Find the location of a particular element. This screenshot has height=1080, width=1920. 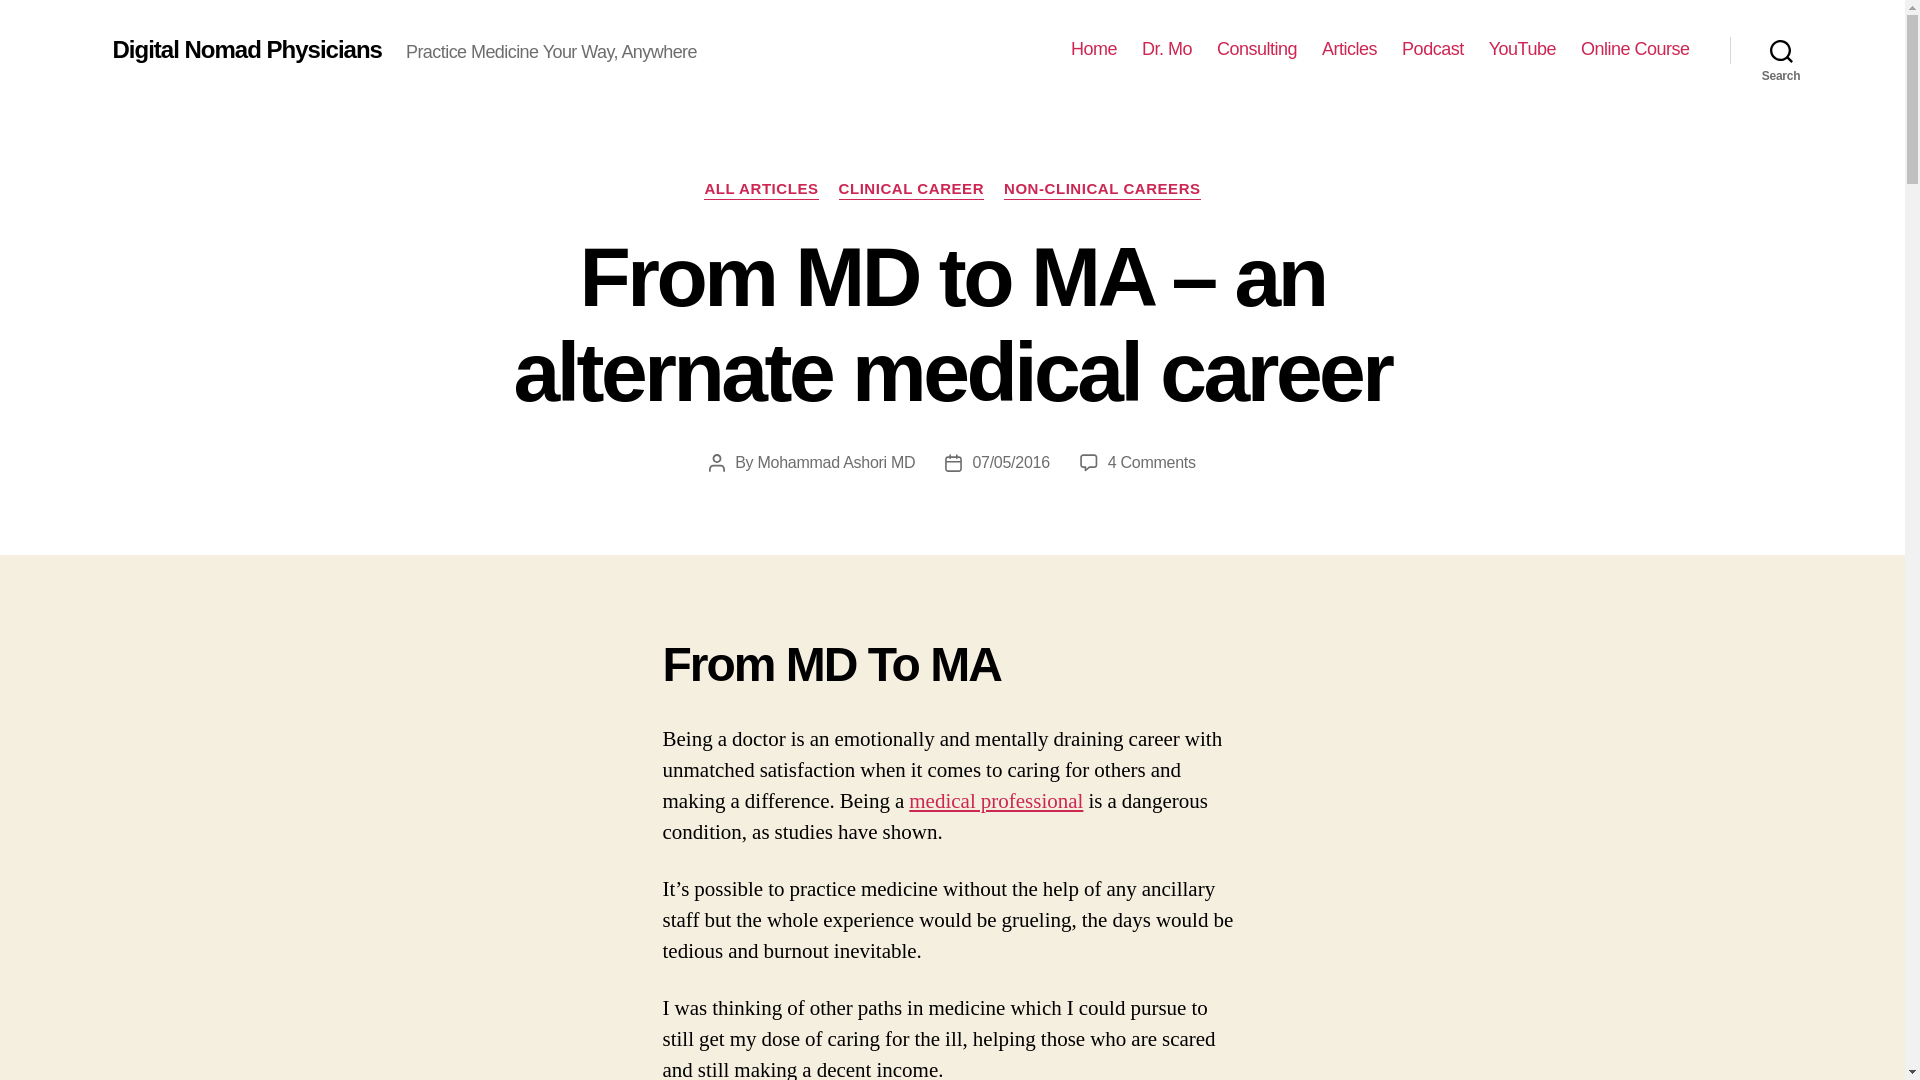

Search is located at coordinates (1781, 50).